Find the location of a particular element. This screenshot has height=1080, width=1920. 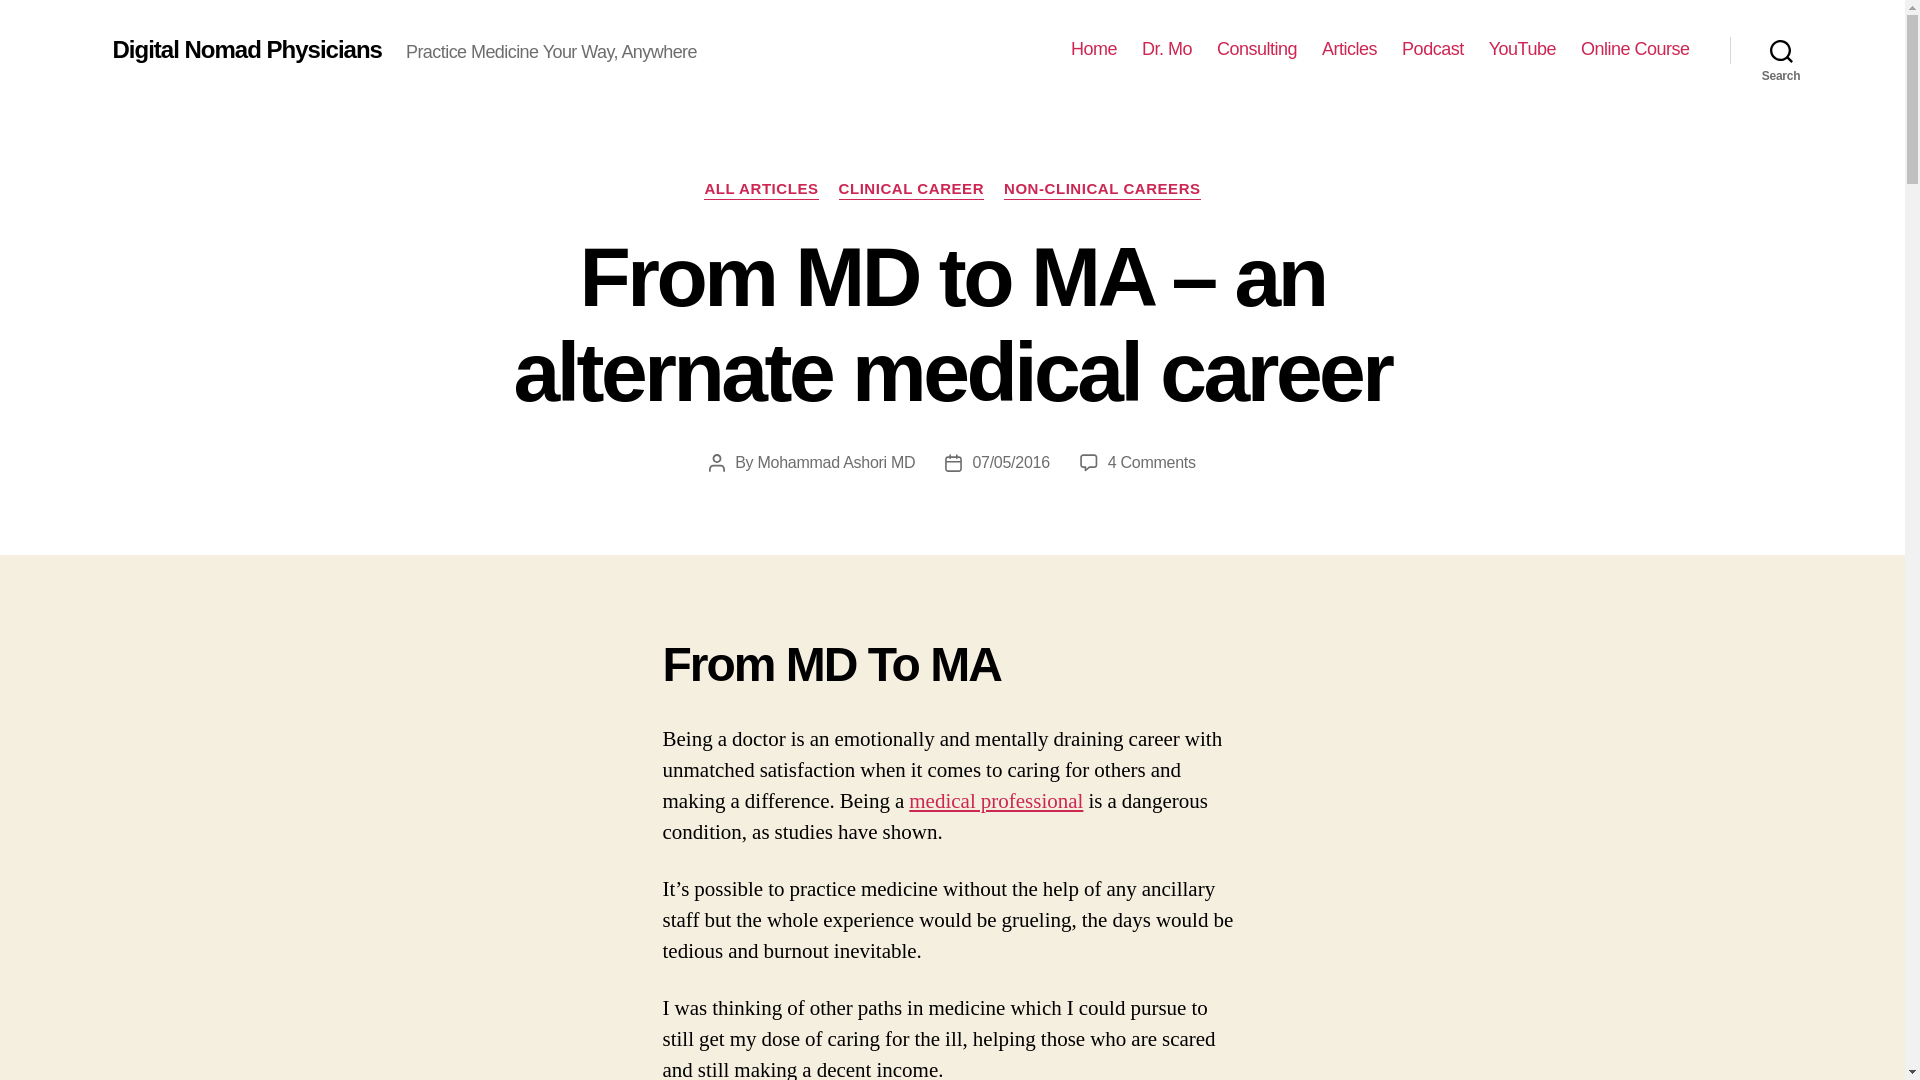

Search is located at coordinates (1781, 50).